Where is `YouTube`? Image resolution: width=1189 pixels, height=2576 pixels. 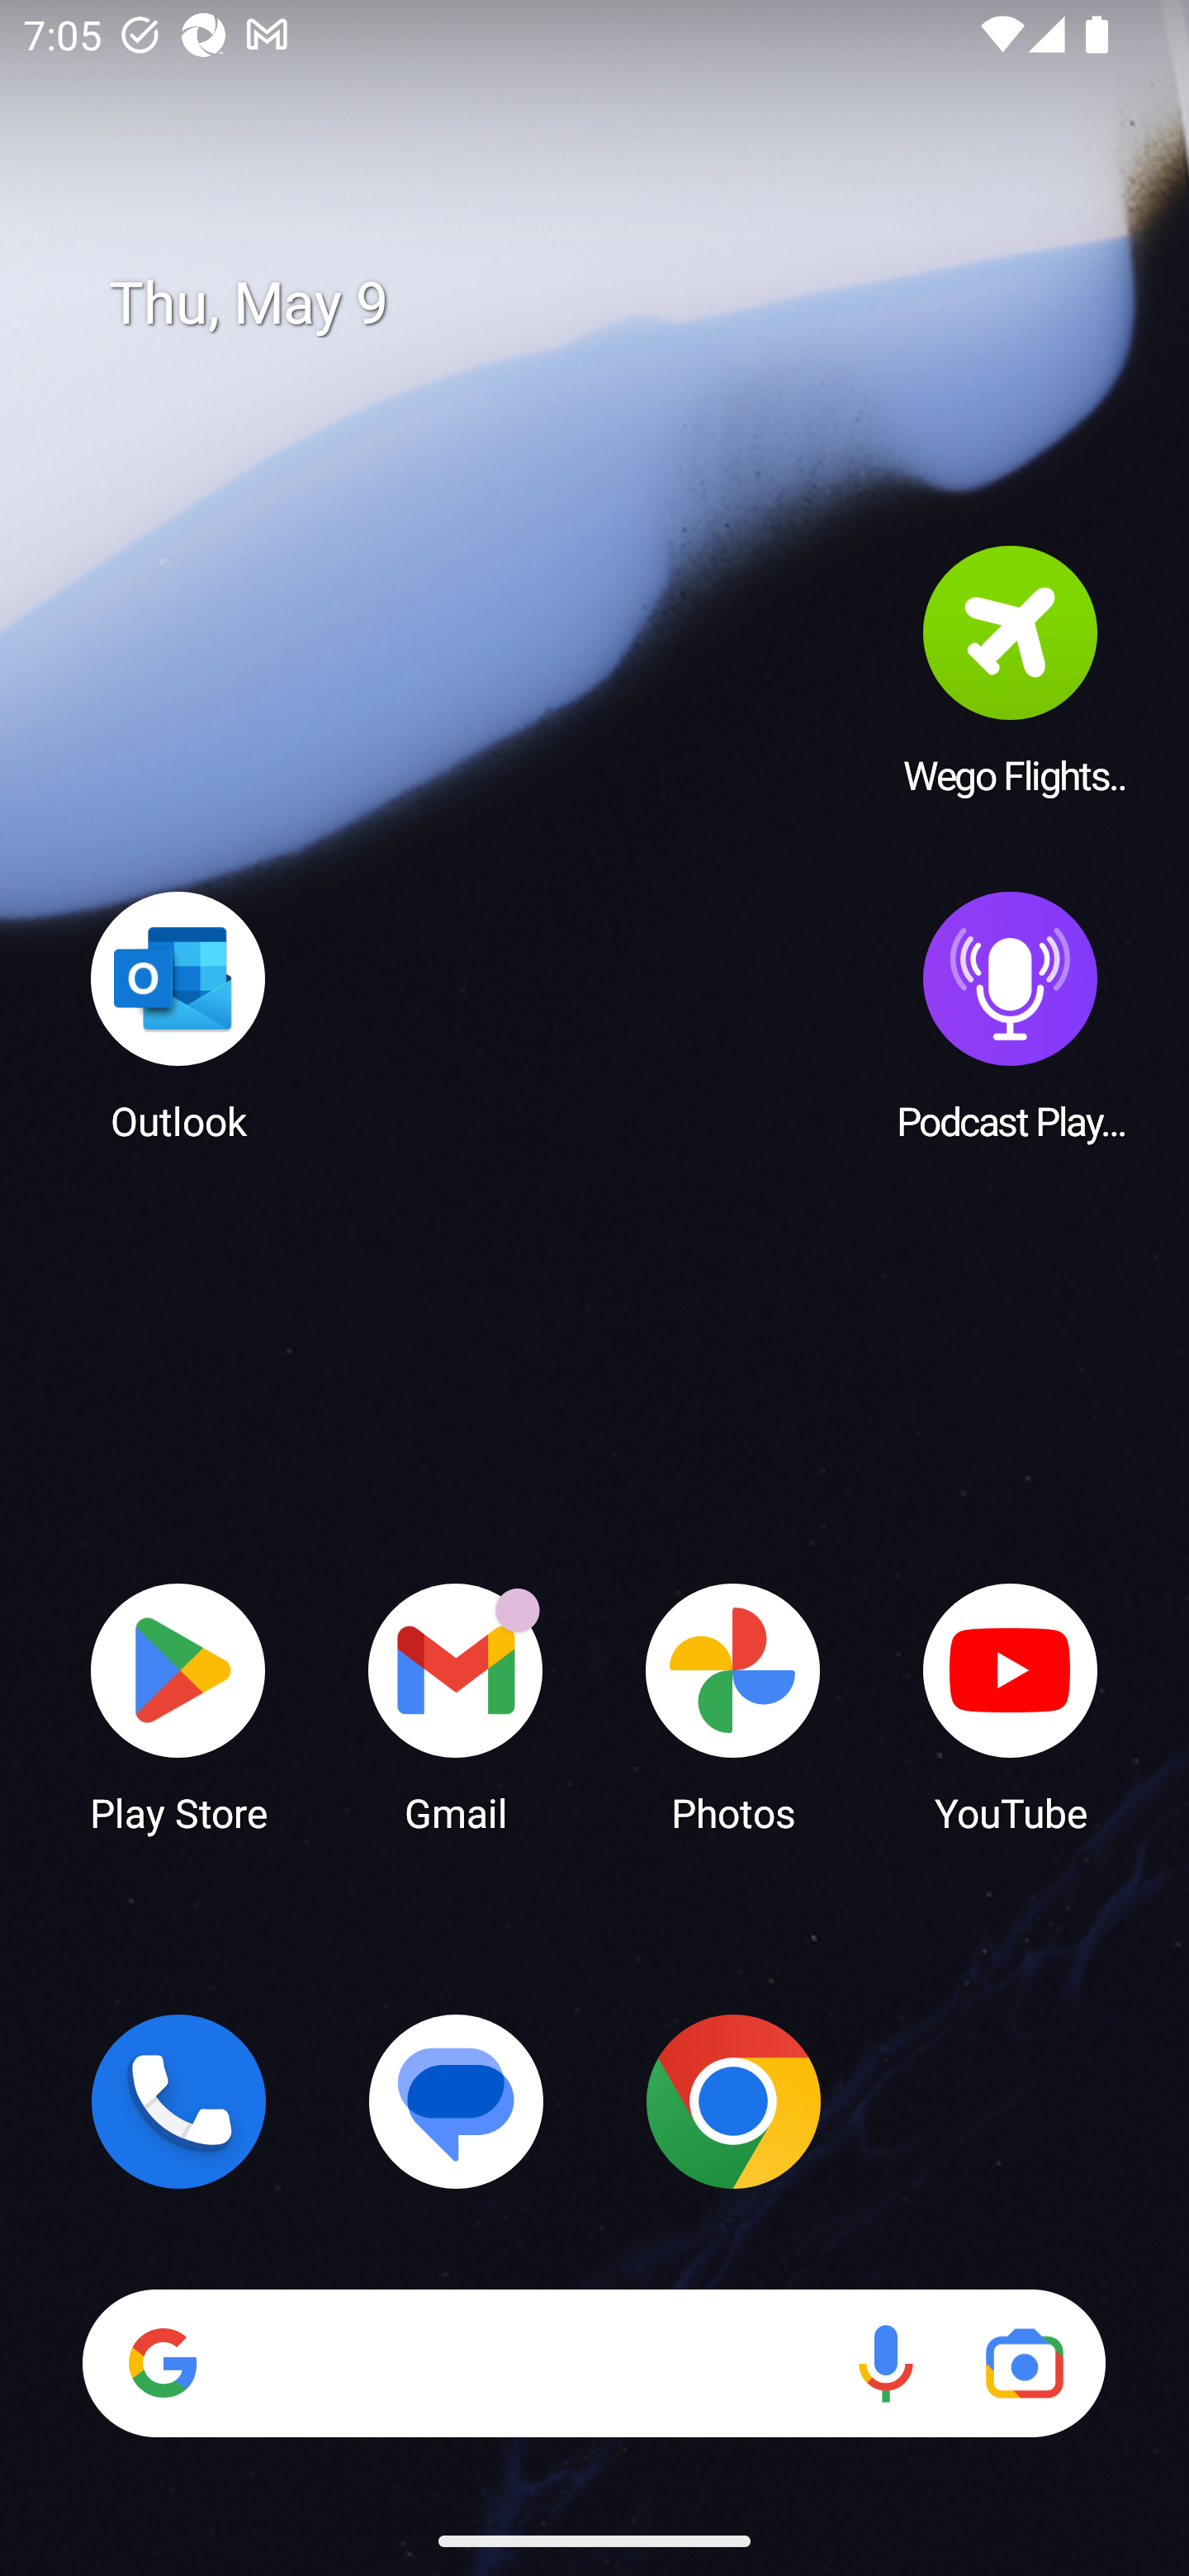
YouTube is located at coordinates (1011, 1706).